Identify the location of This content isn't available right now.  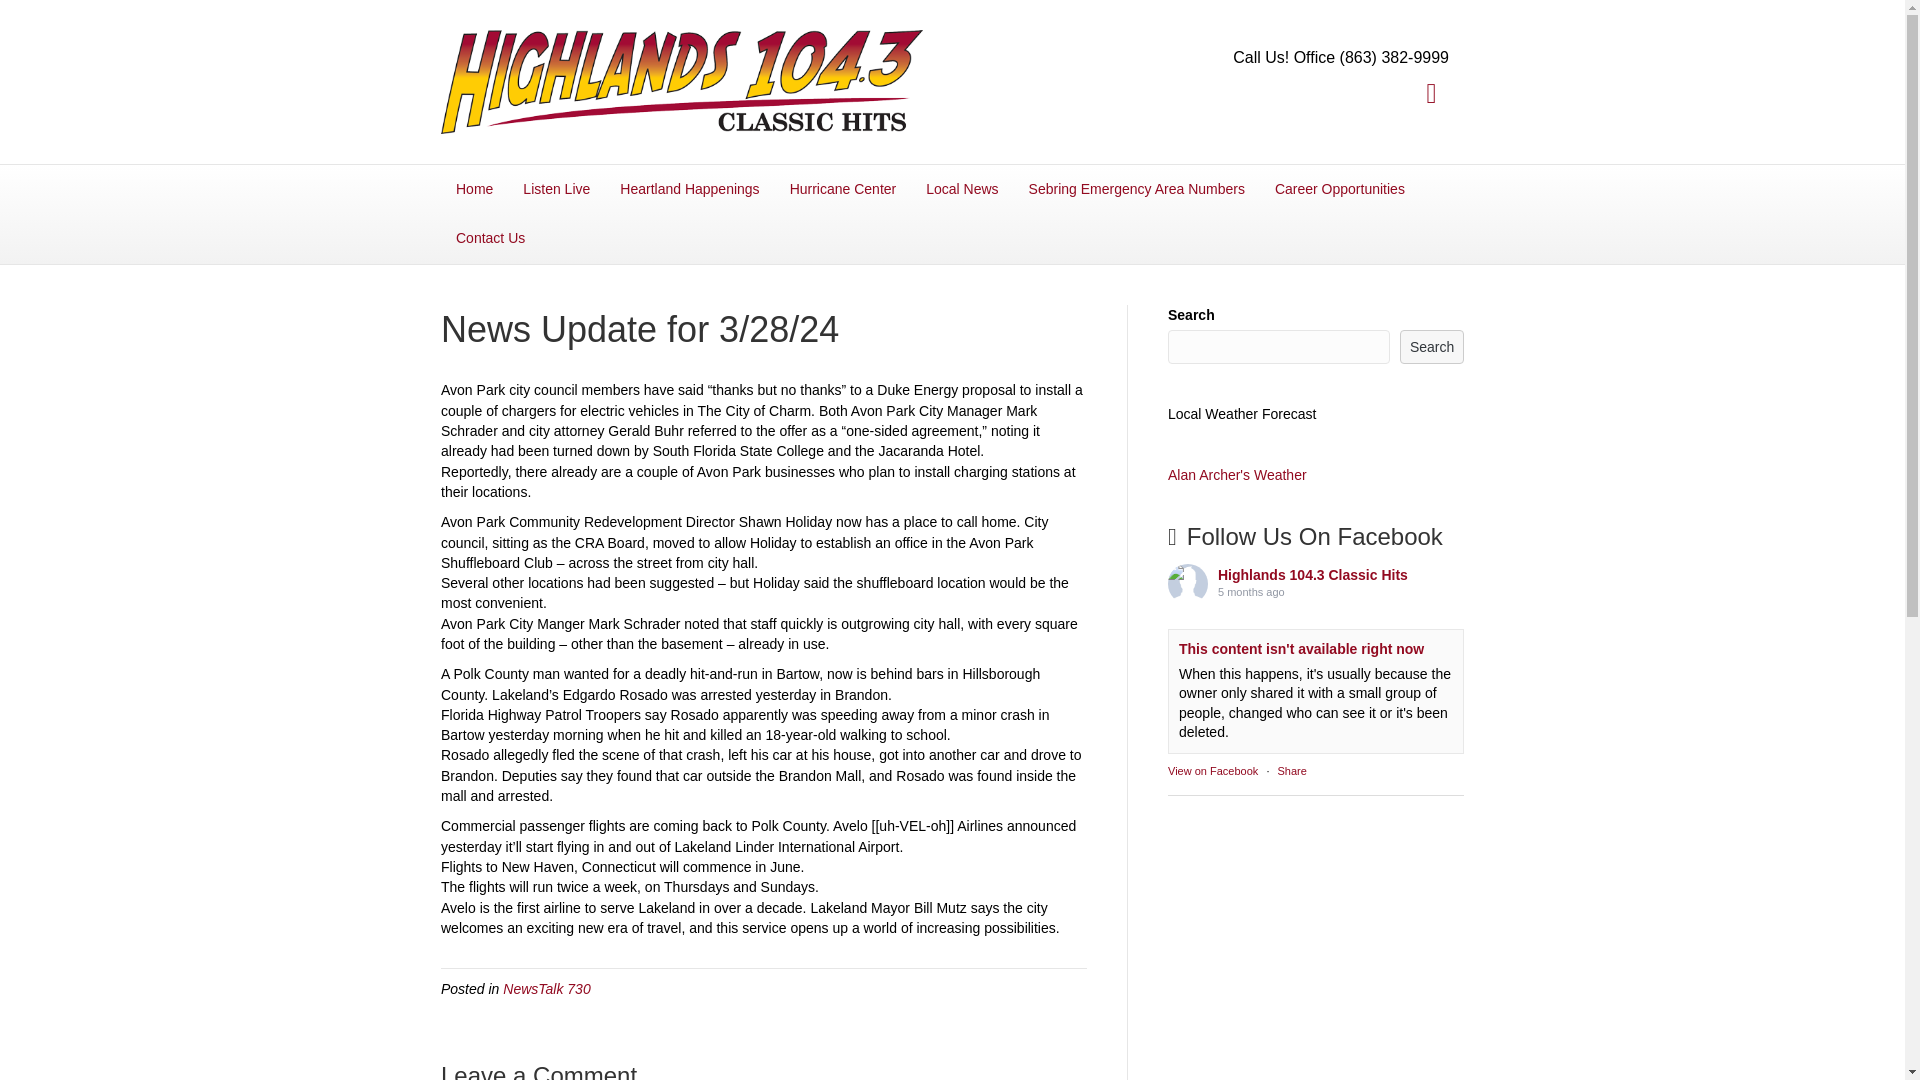
(1301, 648).